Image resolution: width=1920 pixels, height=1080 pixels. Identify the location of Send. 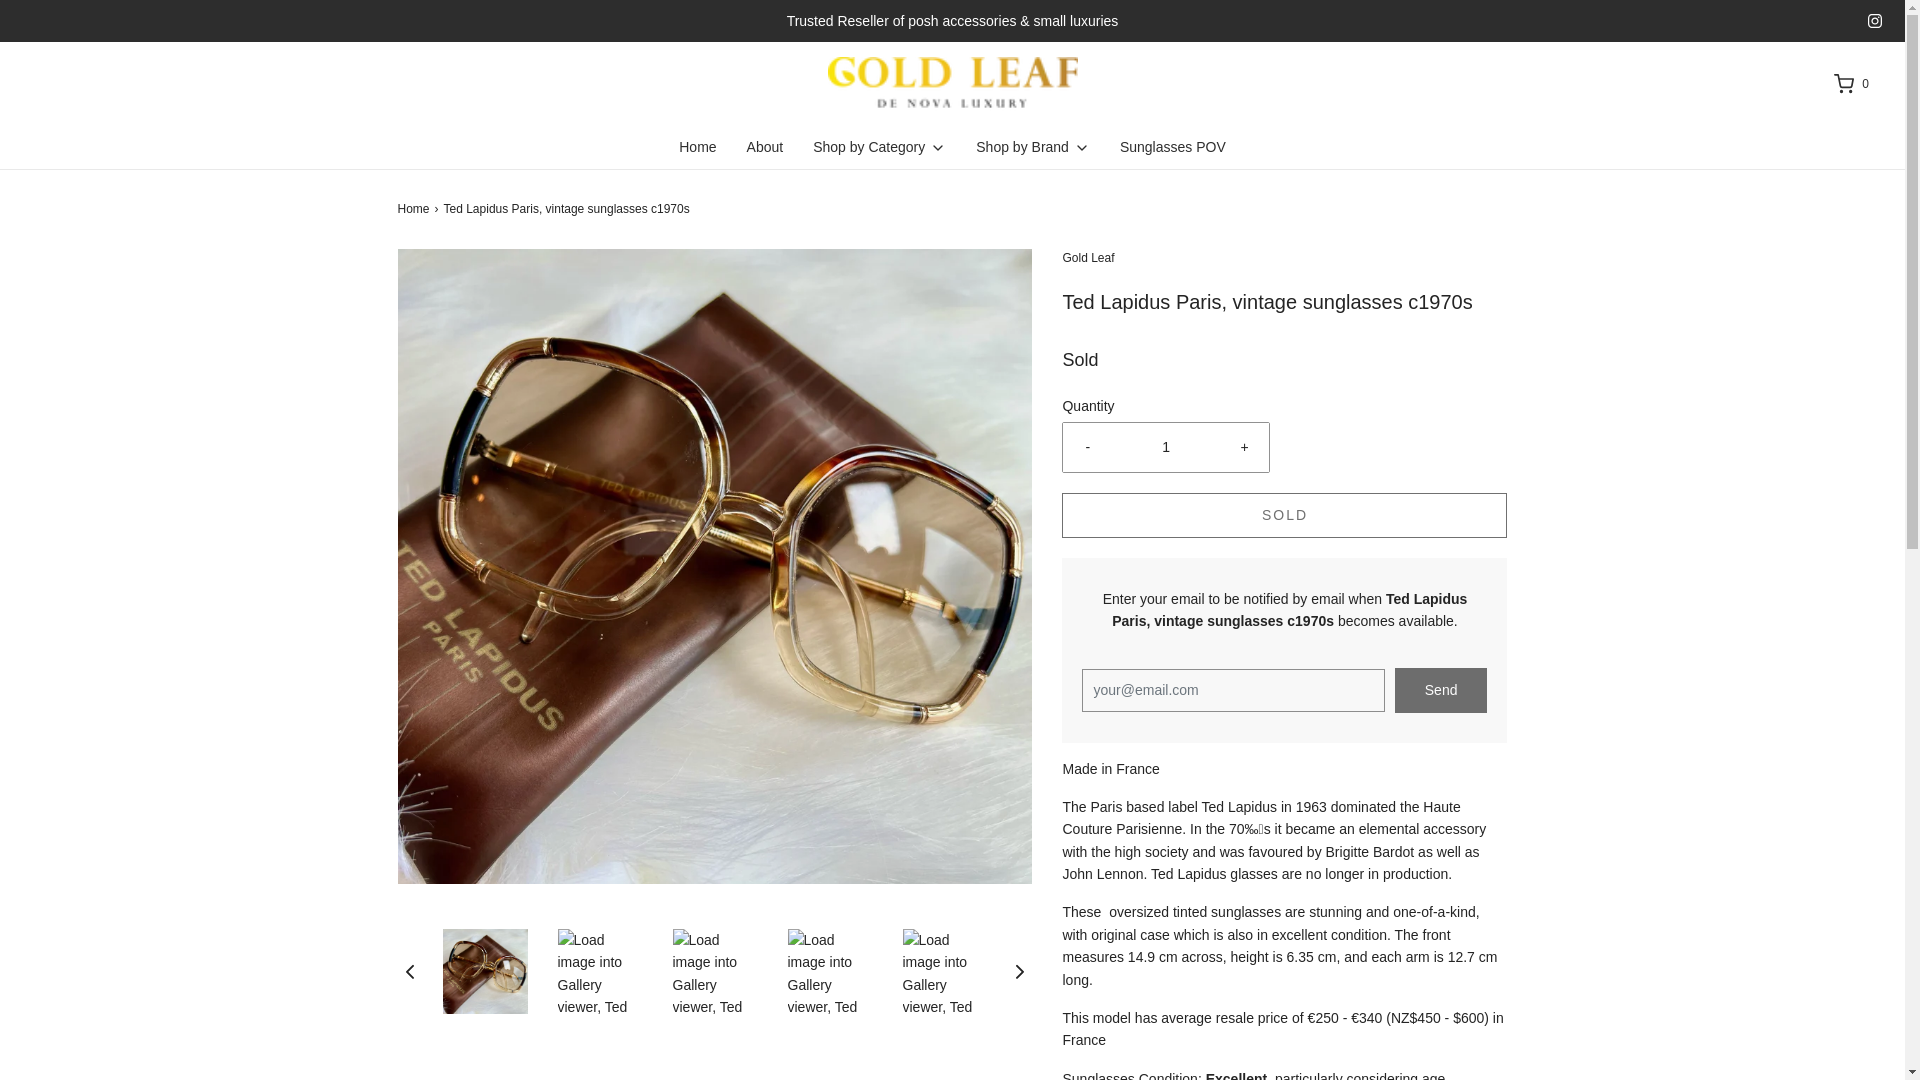
(1442, 690).